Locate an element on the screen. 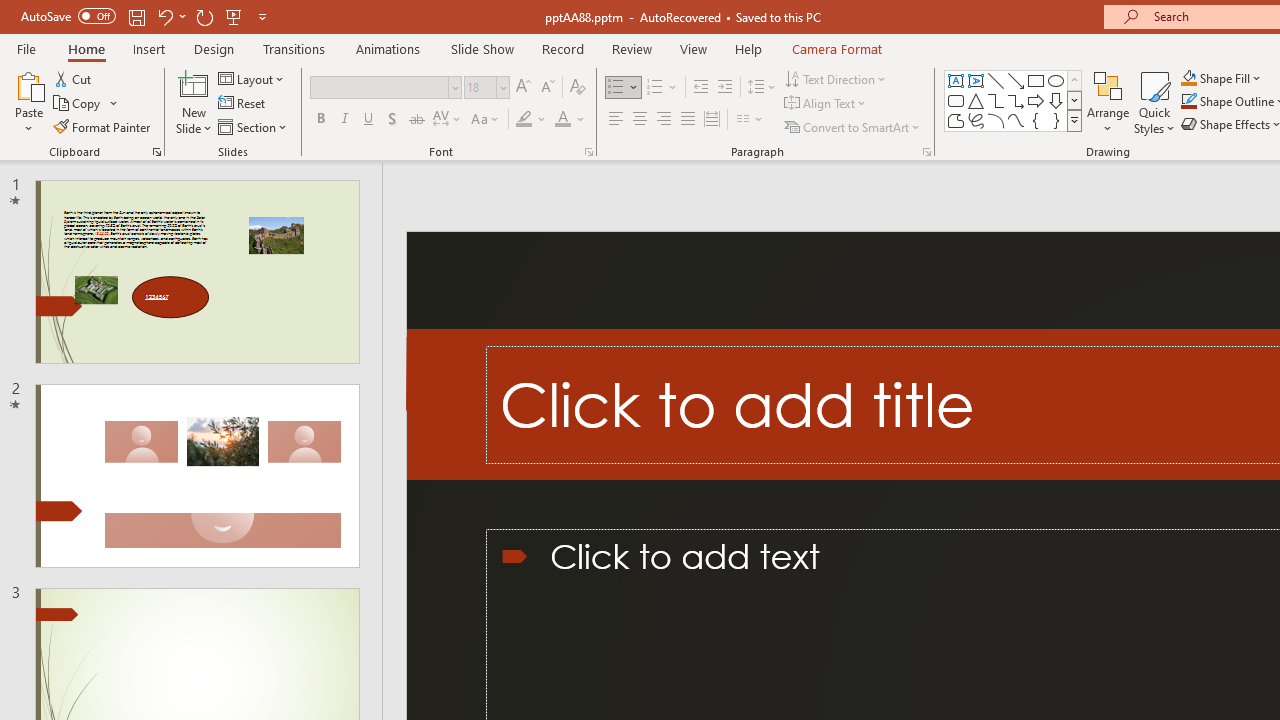 This screenshot has width=1280, height=720. Curve is located at coordinates (1016, 120).